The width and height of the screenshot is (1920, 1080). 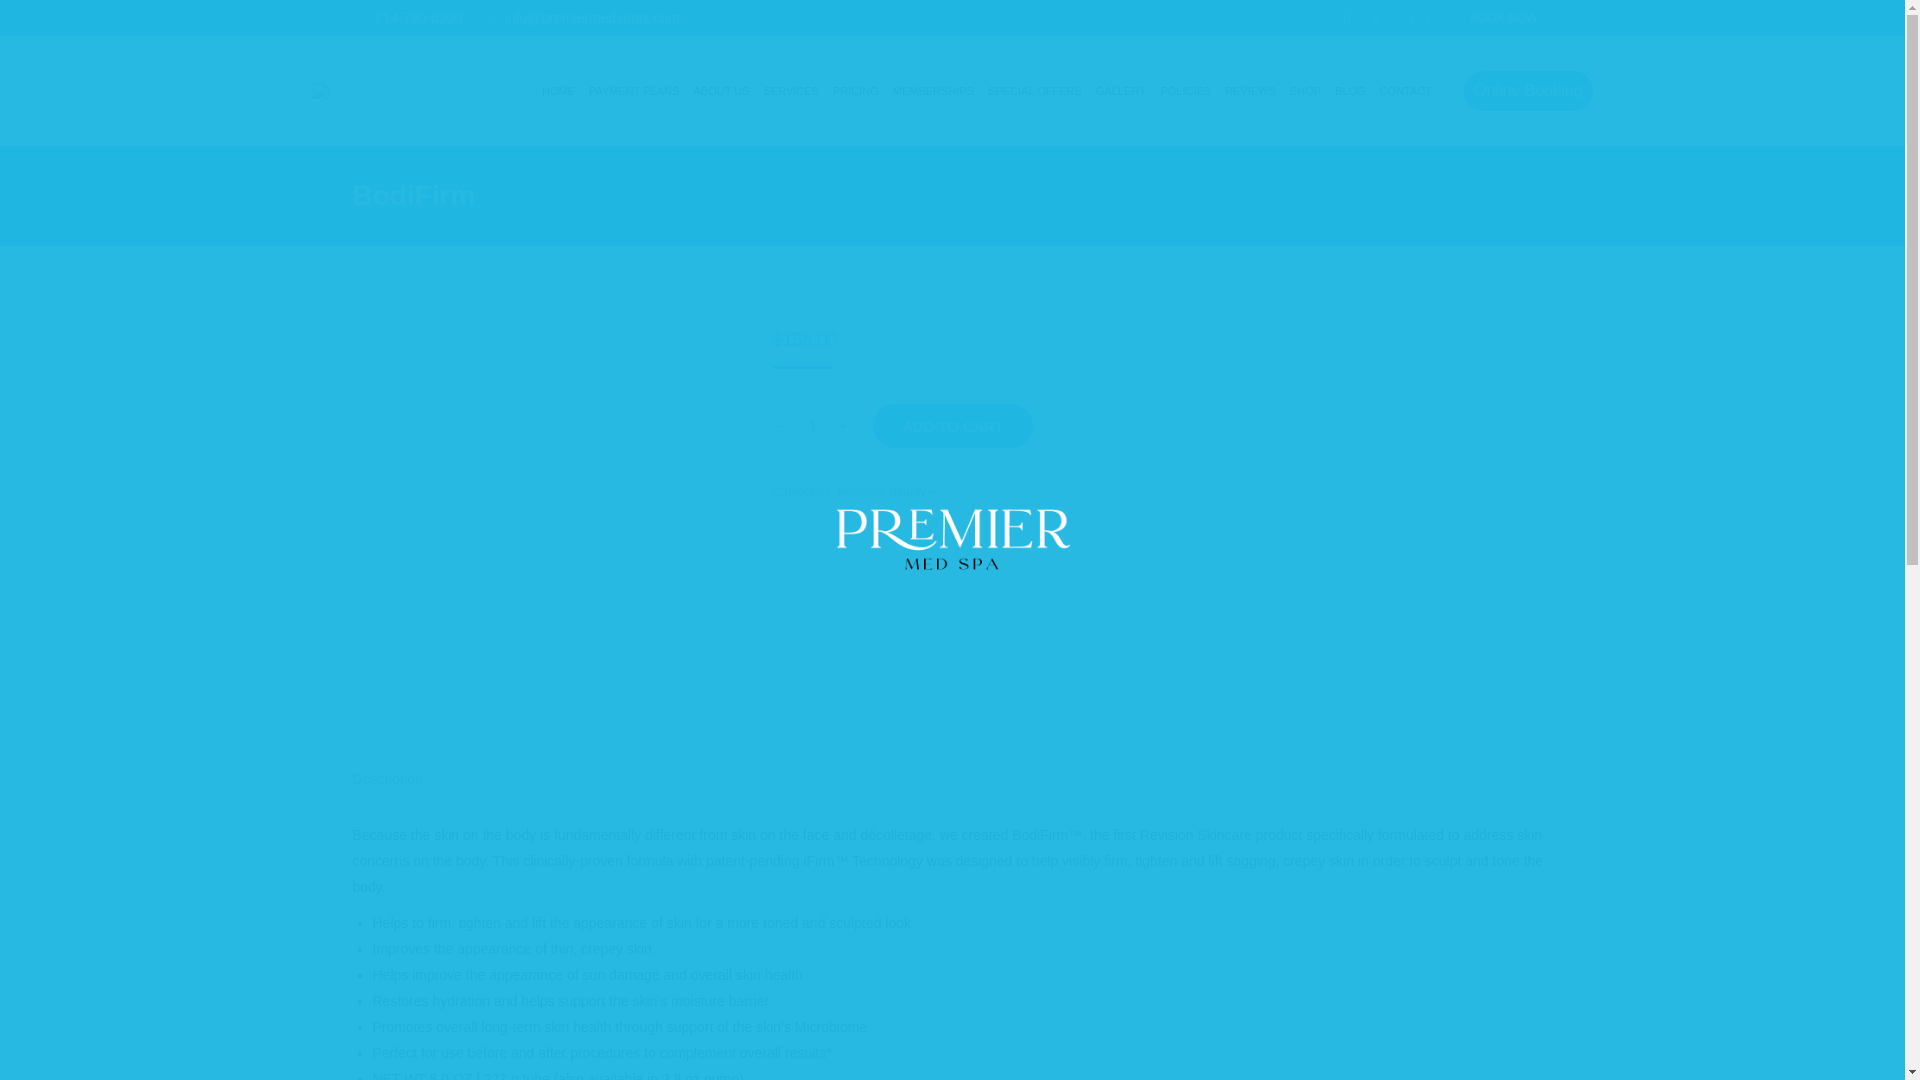 I want to click on Instagram page opens in new window, so click(x=1376, y=18).